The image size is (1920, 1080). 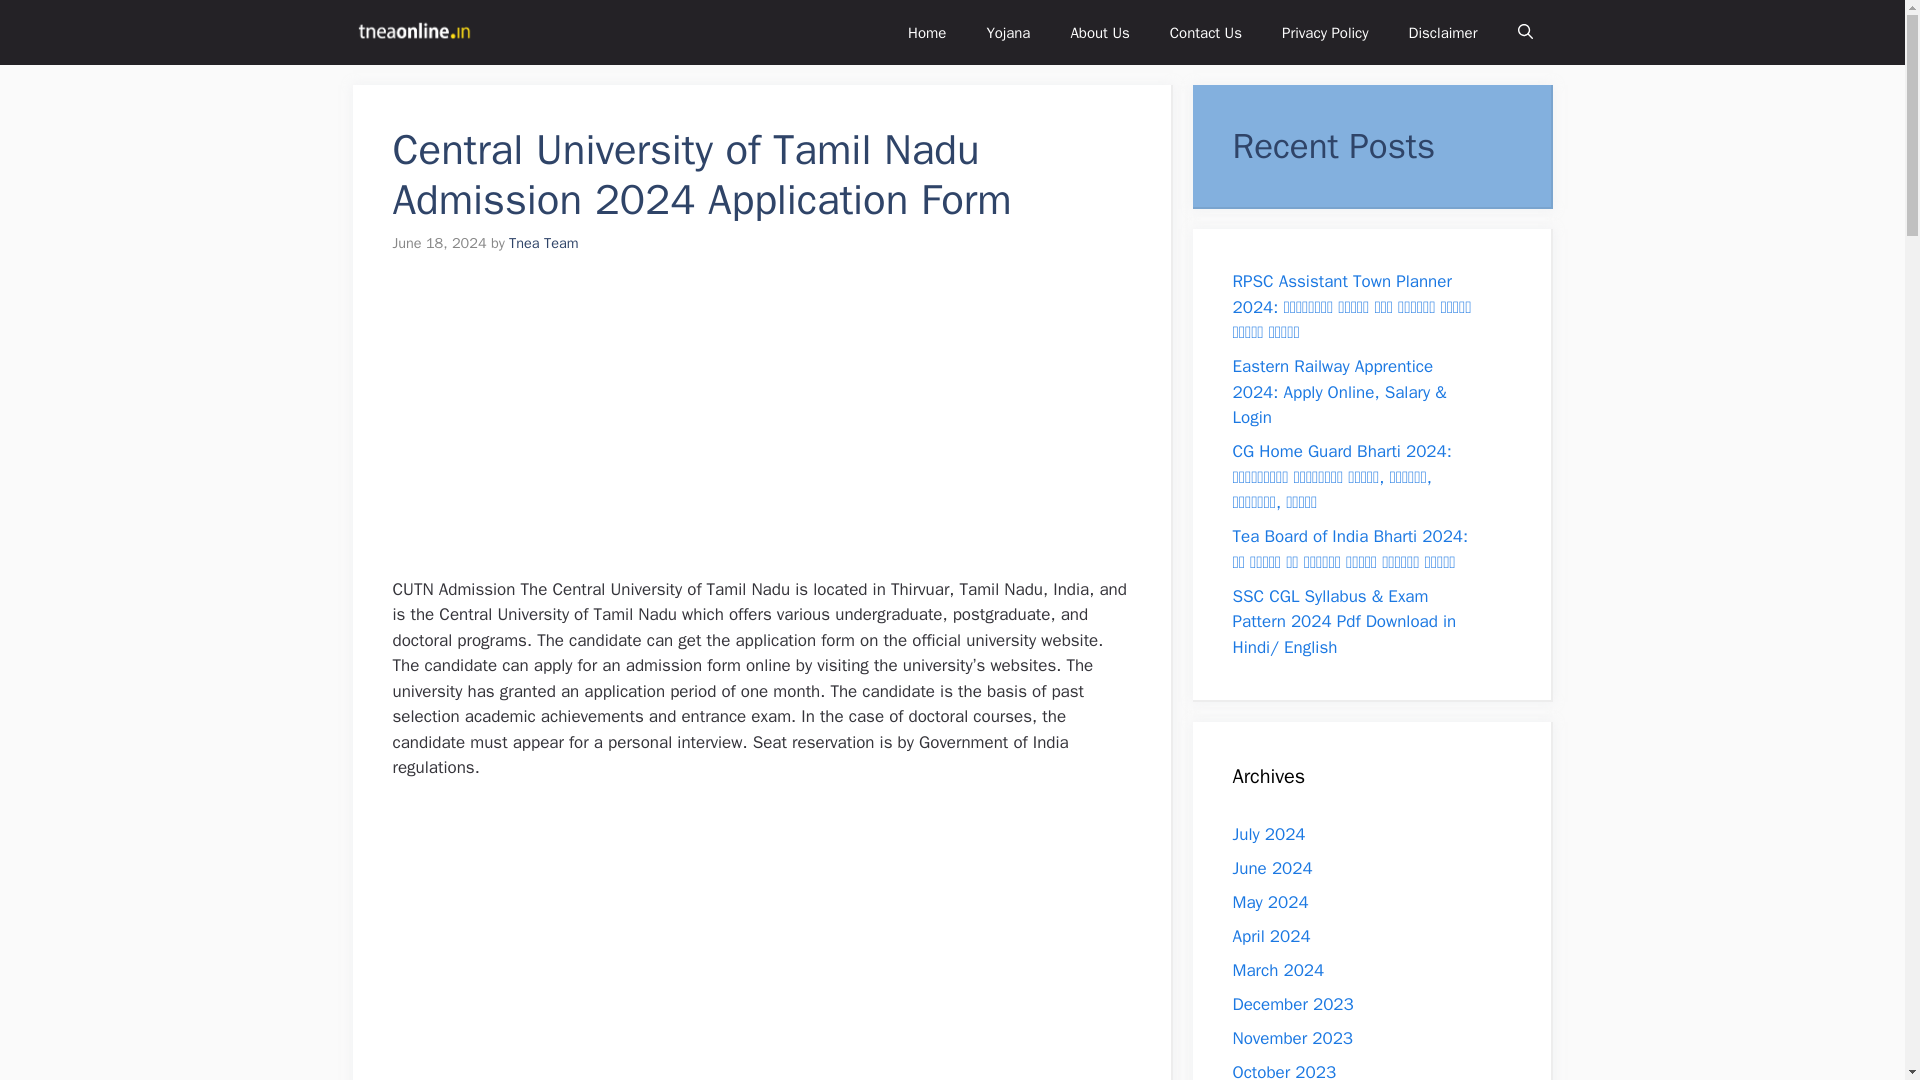 I want to click on May 2024, so click(x=1270, y=902).